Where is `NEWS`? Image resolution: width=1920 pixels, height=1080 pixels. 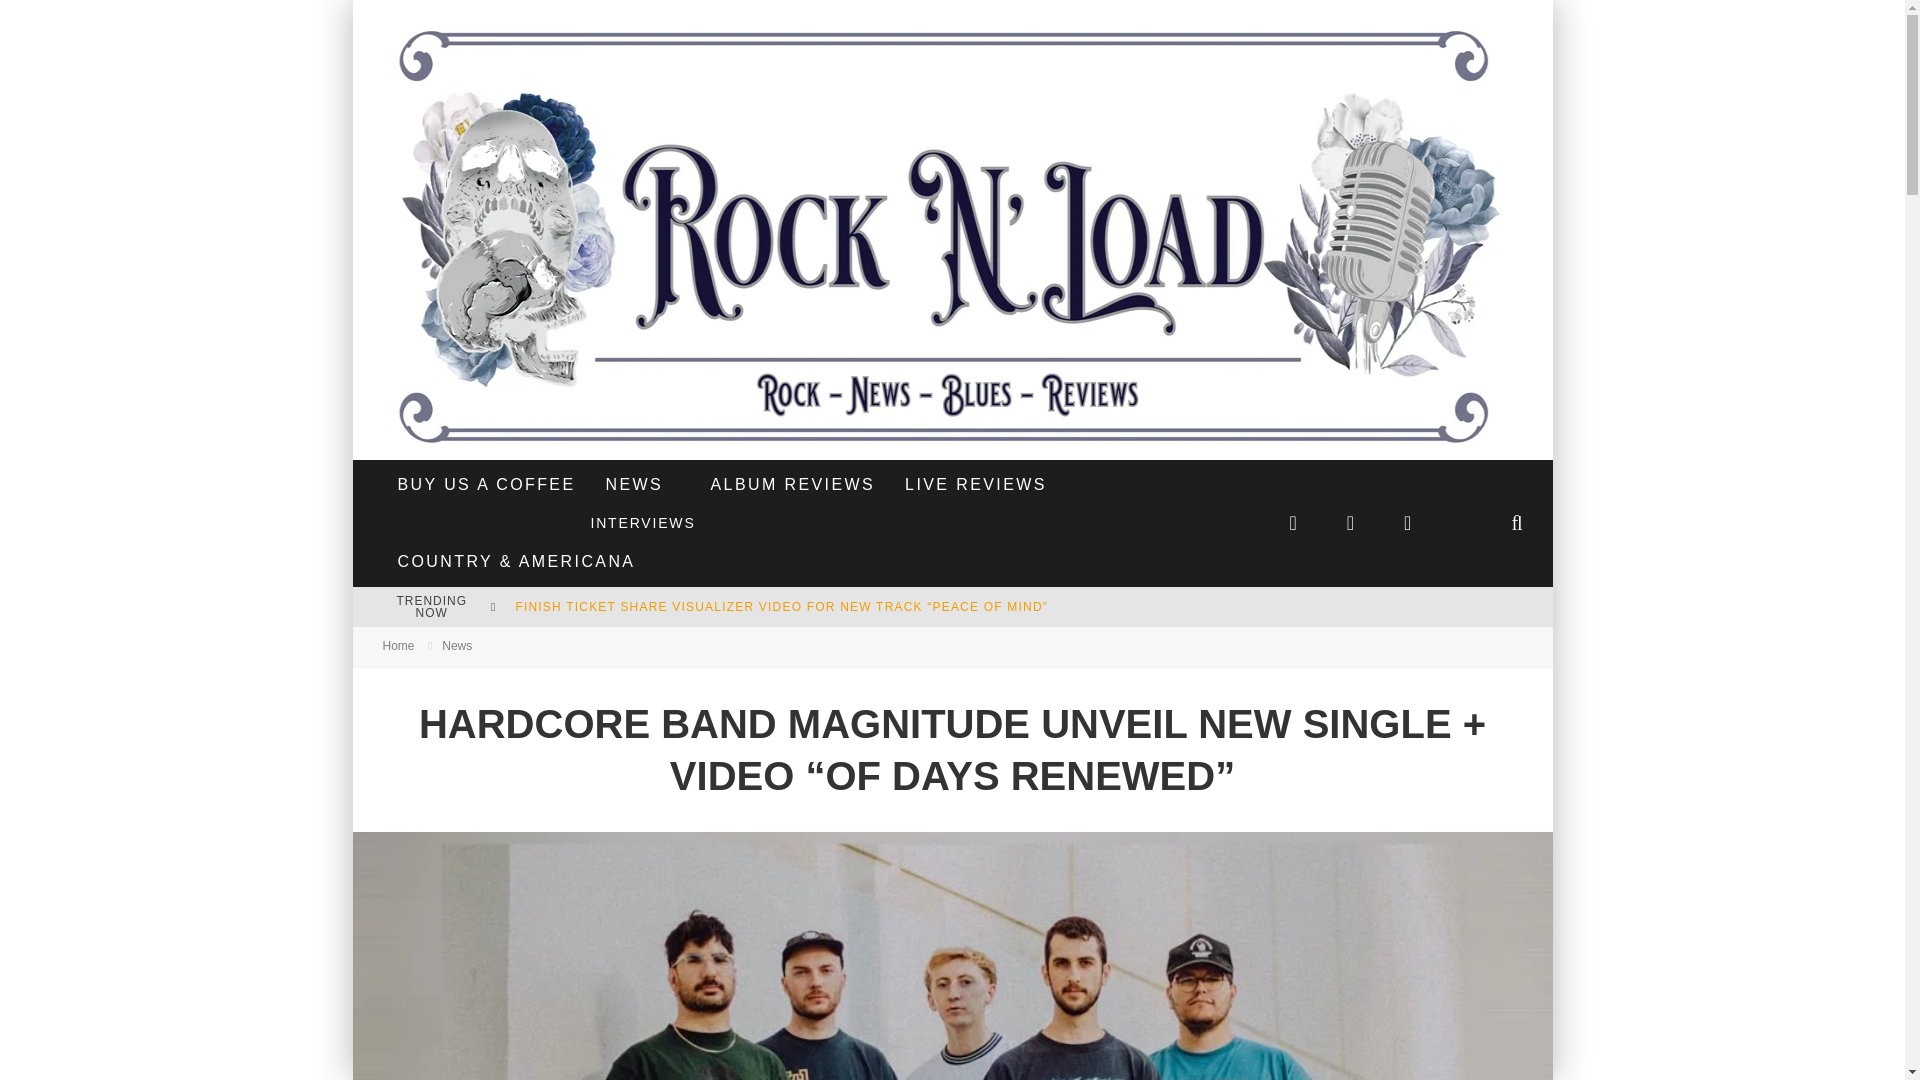
NEWS is located at coordinates (633, 484).